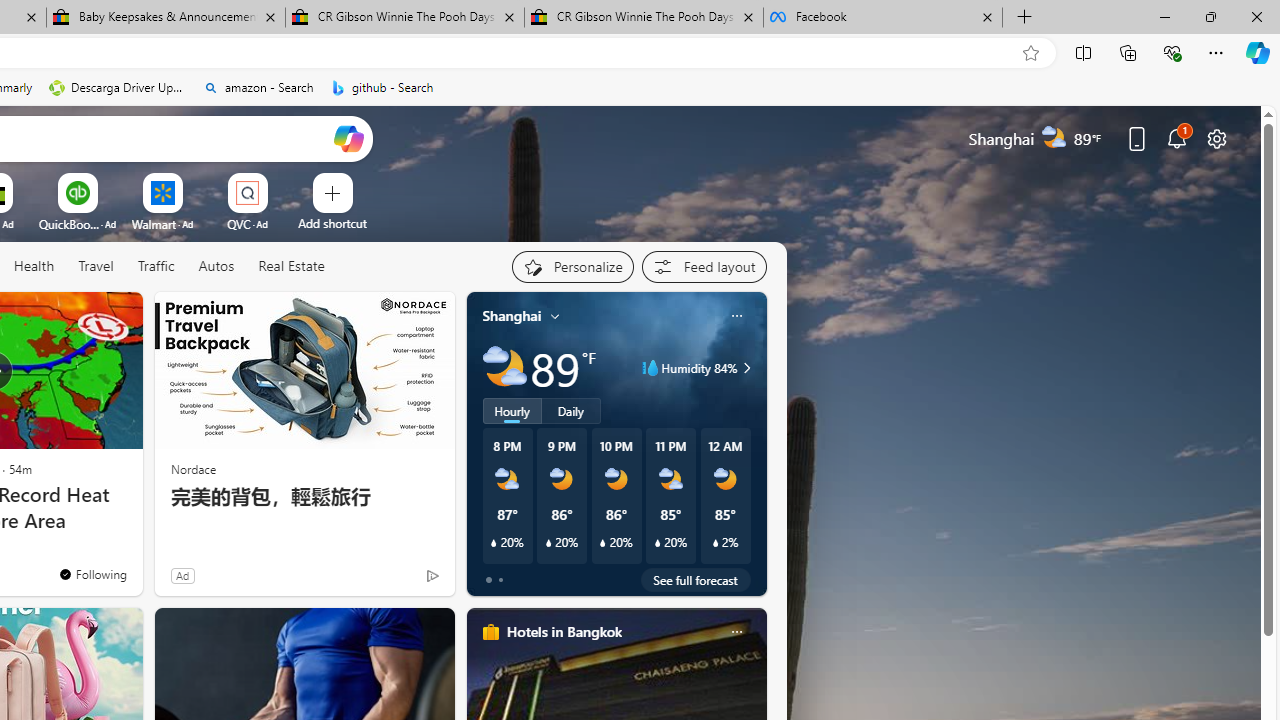 The width and height of the screenshot is (1280, 720). I want to click on Health, so click(34, 266).